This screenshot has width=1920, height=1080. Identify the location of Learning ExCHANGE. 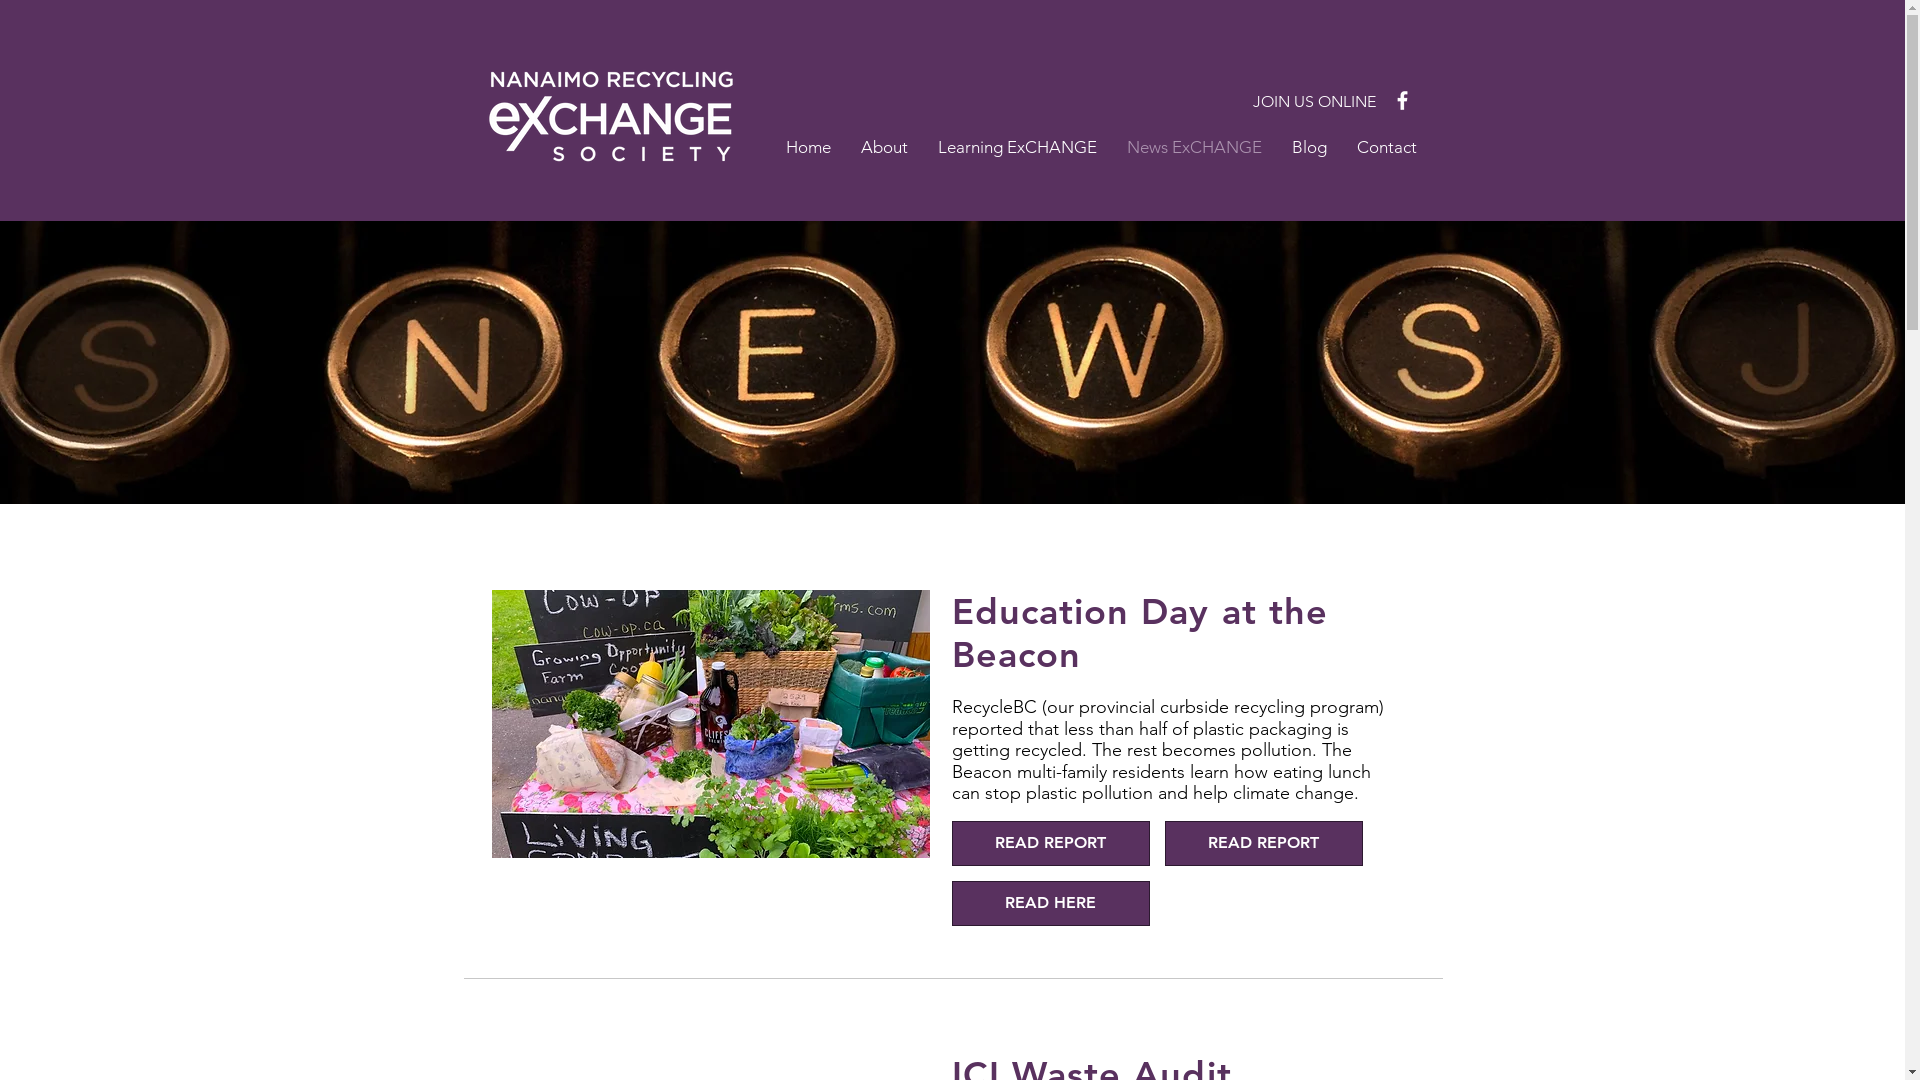
(1016, 147).